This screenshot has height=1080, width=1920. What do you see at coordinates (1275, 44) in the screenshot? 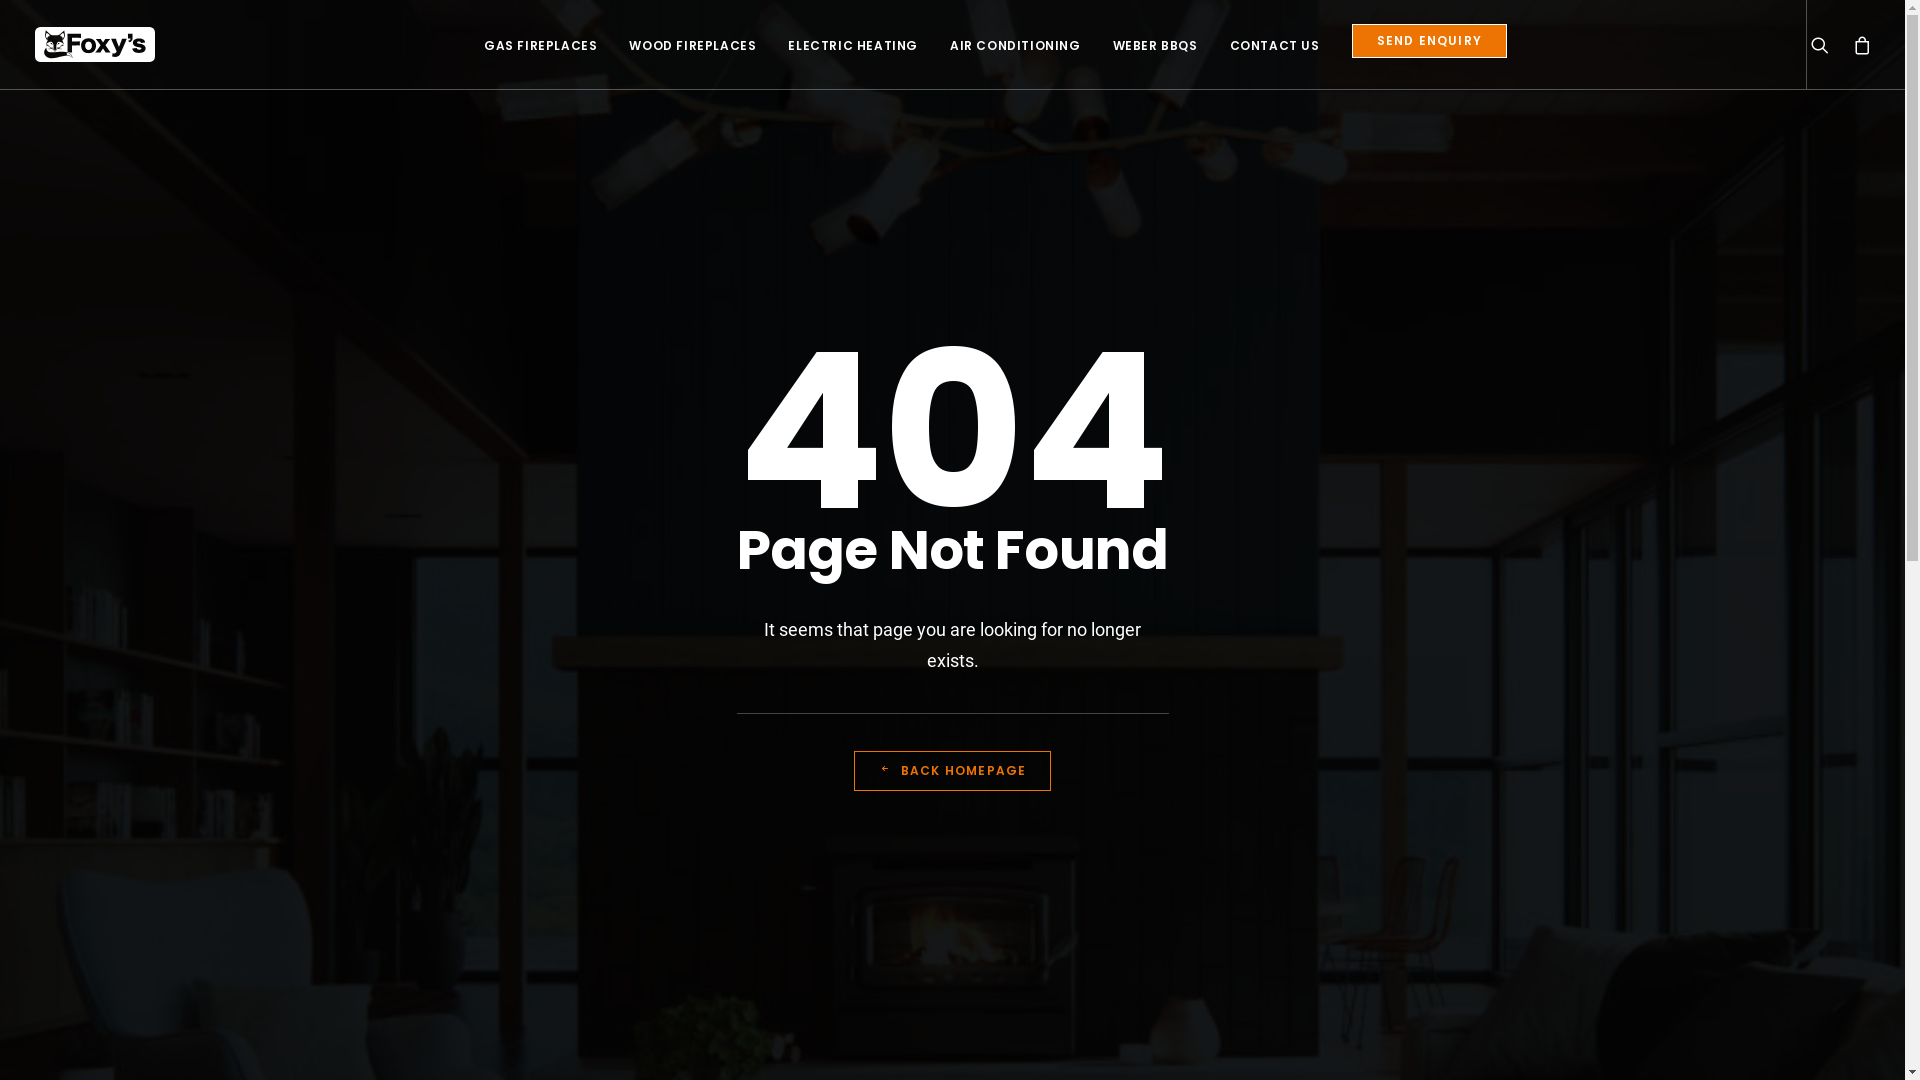
I see `CONTACT US` at bounding box center [1275, 44].